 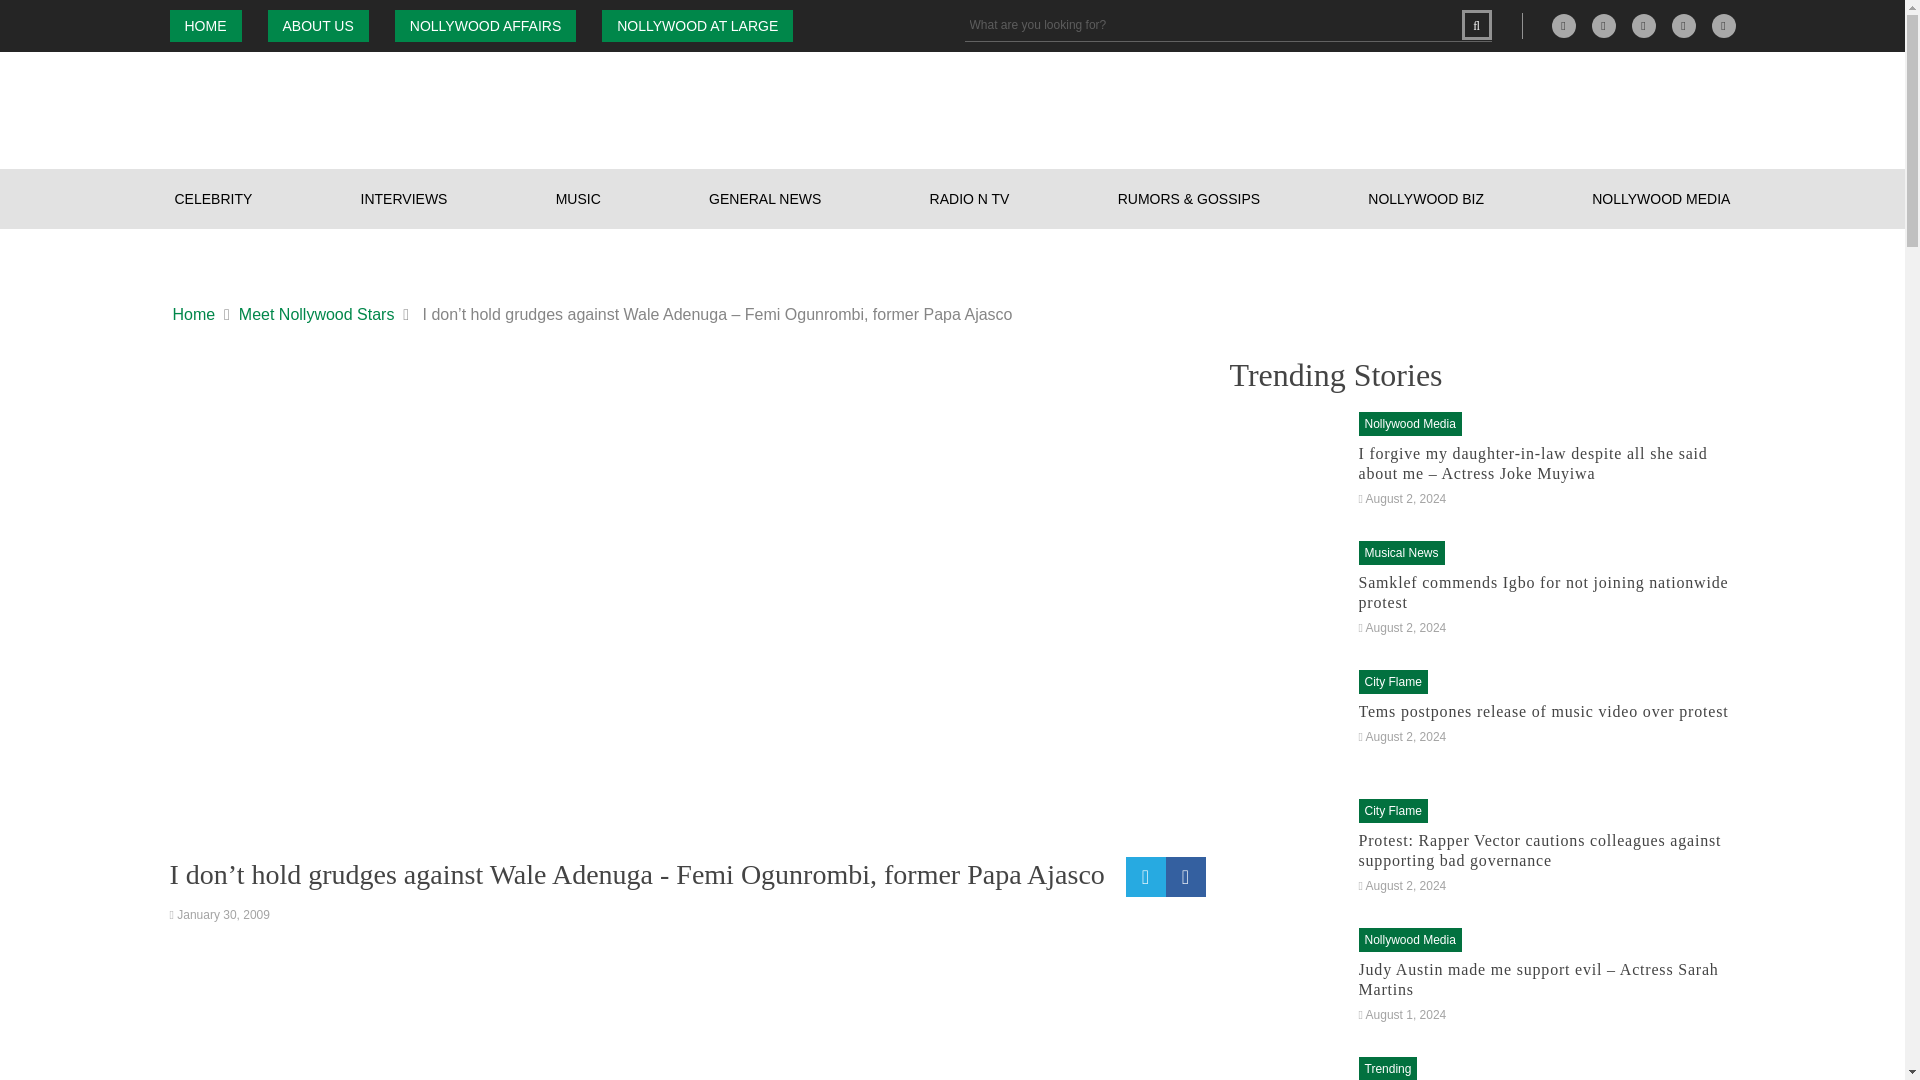 What do you see at coordinates (1724, 26) in the screenshot?
I see `Youtube` at bounding box center [1724, 26].